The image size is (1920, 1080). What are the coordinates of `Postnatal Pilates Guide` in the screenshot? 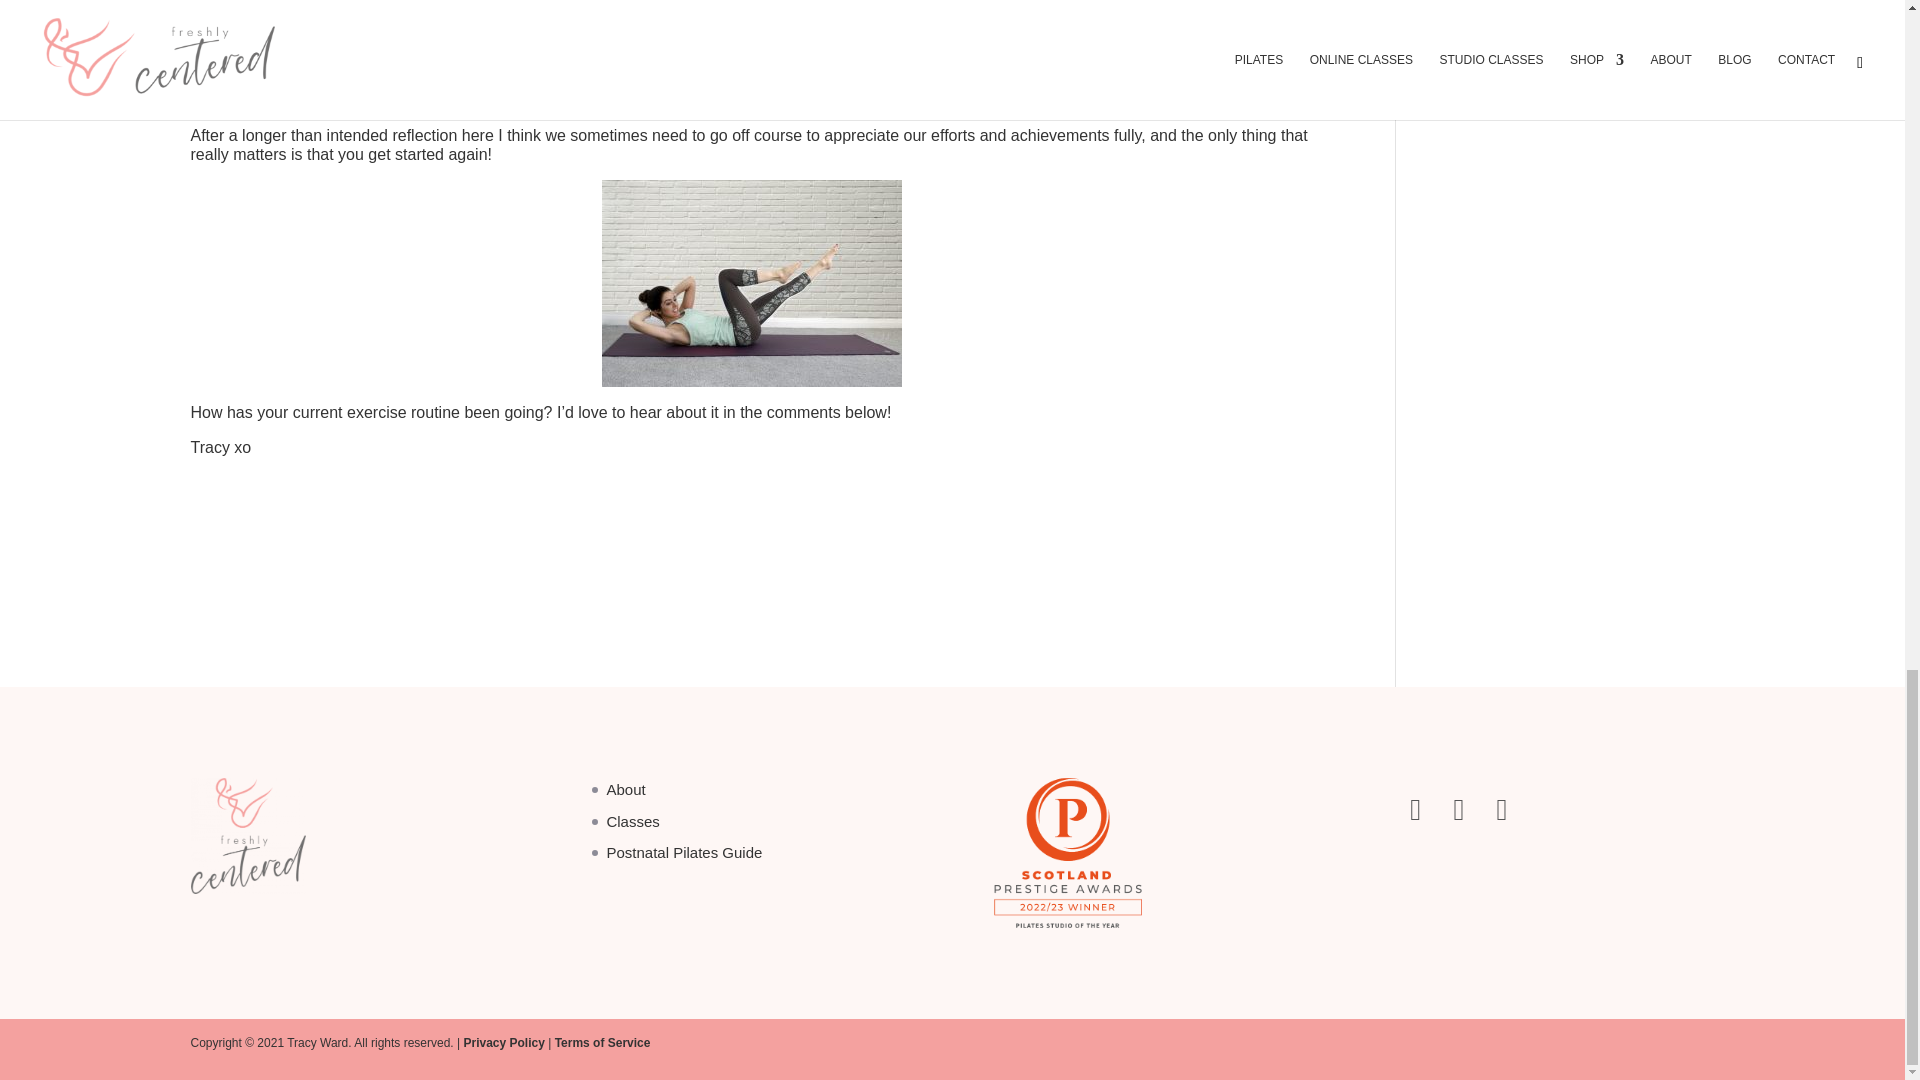 It's located at (684, 852).